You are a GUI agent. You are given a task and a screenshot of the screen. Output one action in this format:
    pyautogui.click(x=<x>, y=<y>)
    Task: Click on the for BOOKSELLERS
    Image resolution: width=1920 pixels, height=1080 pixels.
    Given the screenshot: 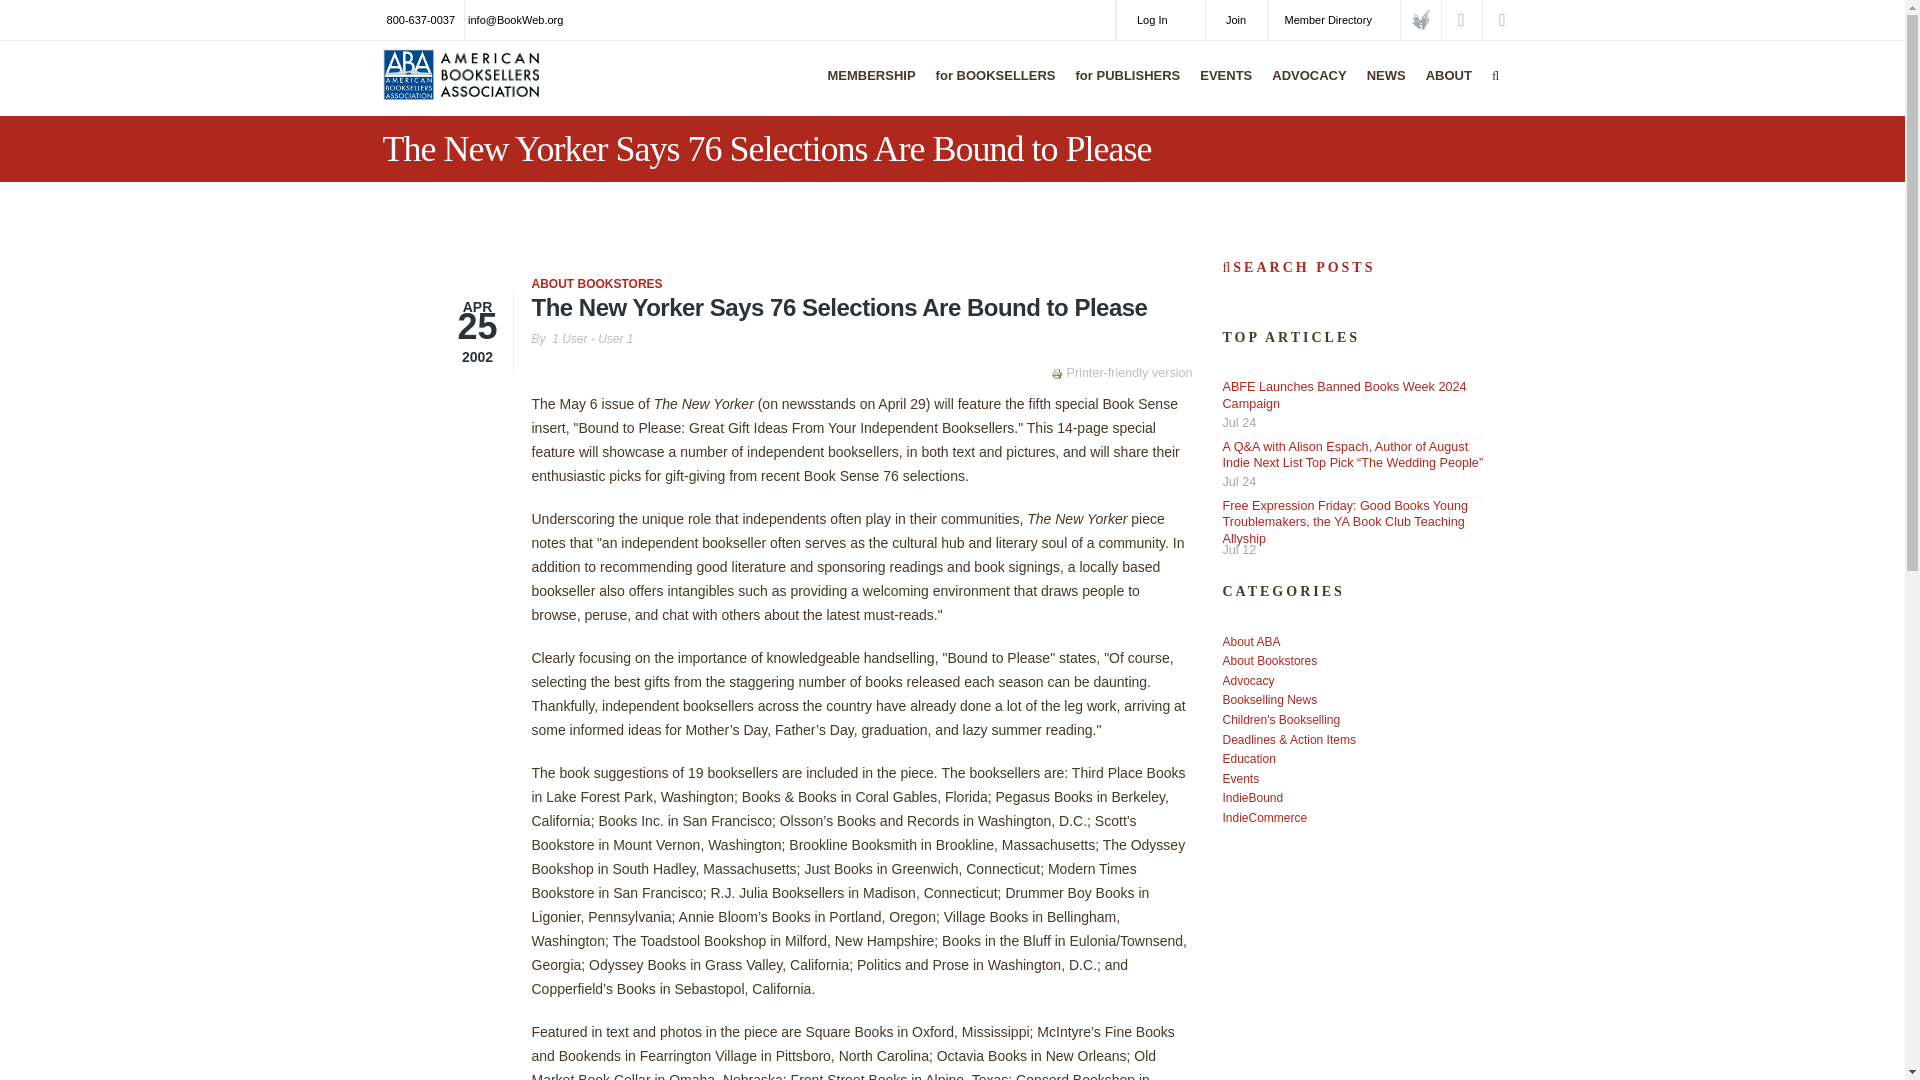 What is the action you would take?
    pyautogui.click(x=991, y=88)
    